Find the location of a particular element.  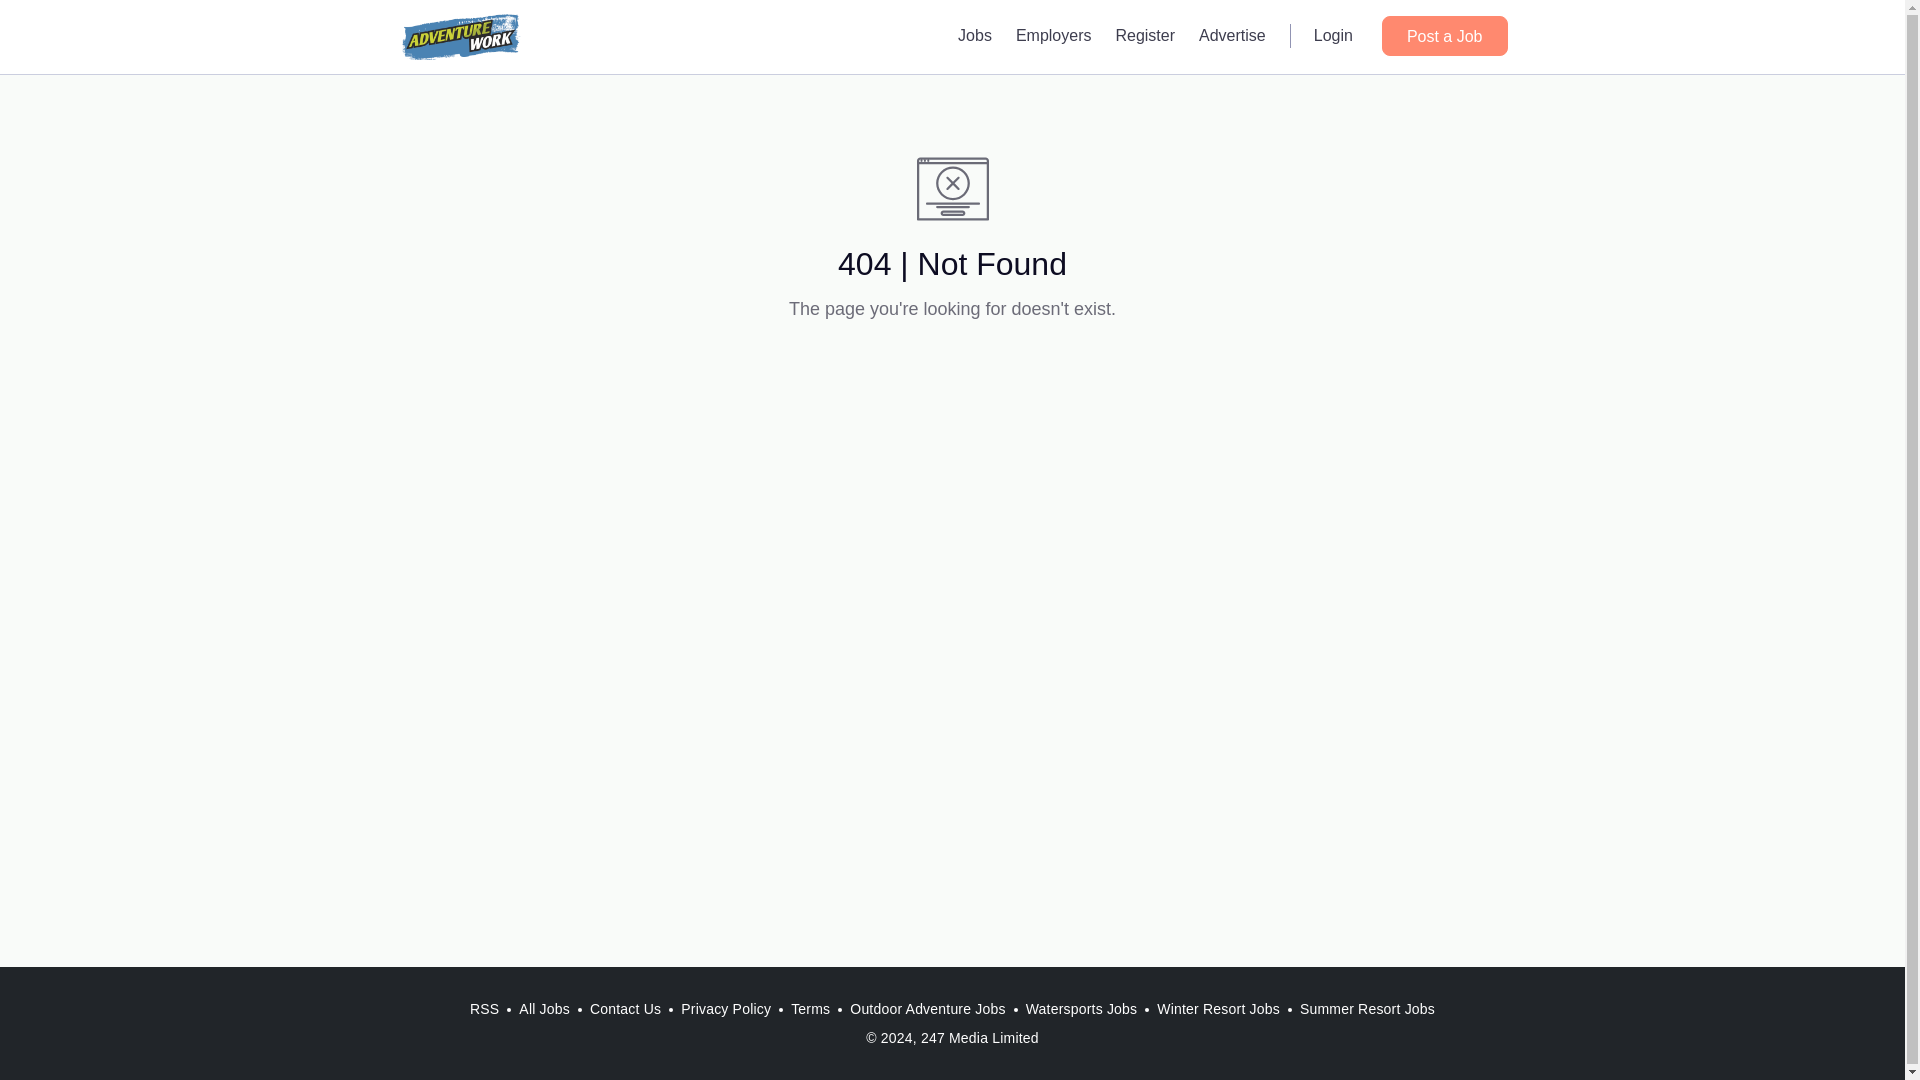

Jobs is located at coordinates (975, 35).